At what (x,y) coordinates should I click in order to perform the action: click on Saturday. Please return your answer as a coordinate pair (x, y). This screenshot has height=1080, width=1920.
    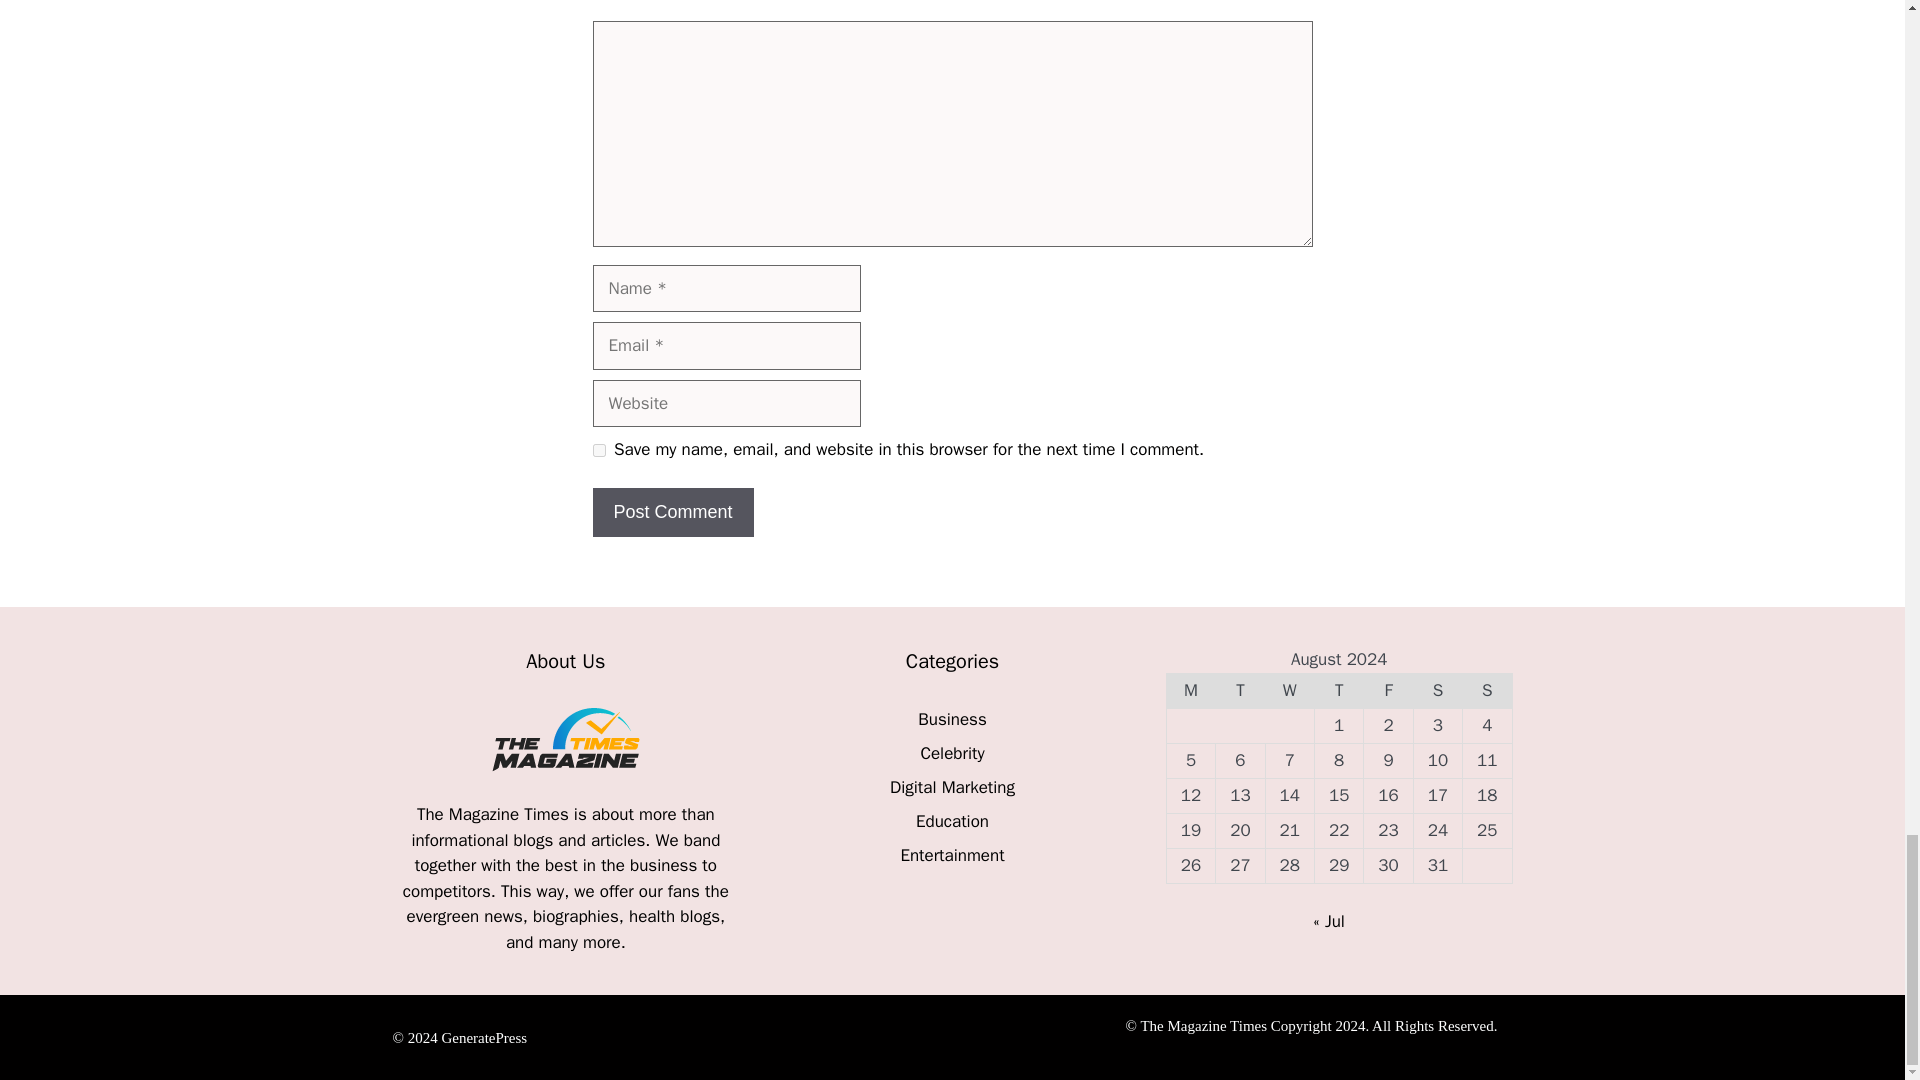
    Looking at the image, I should click on (1437, 690).